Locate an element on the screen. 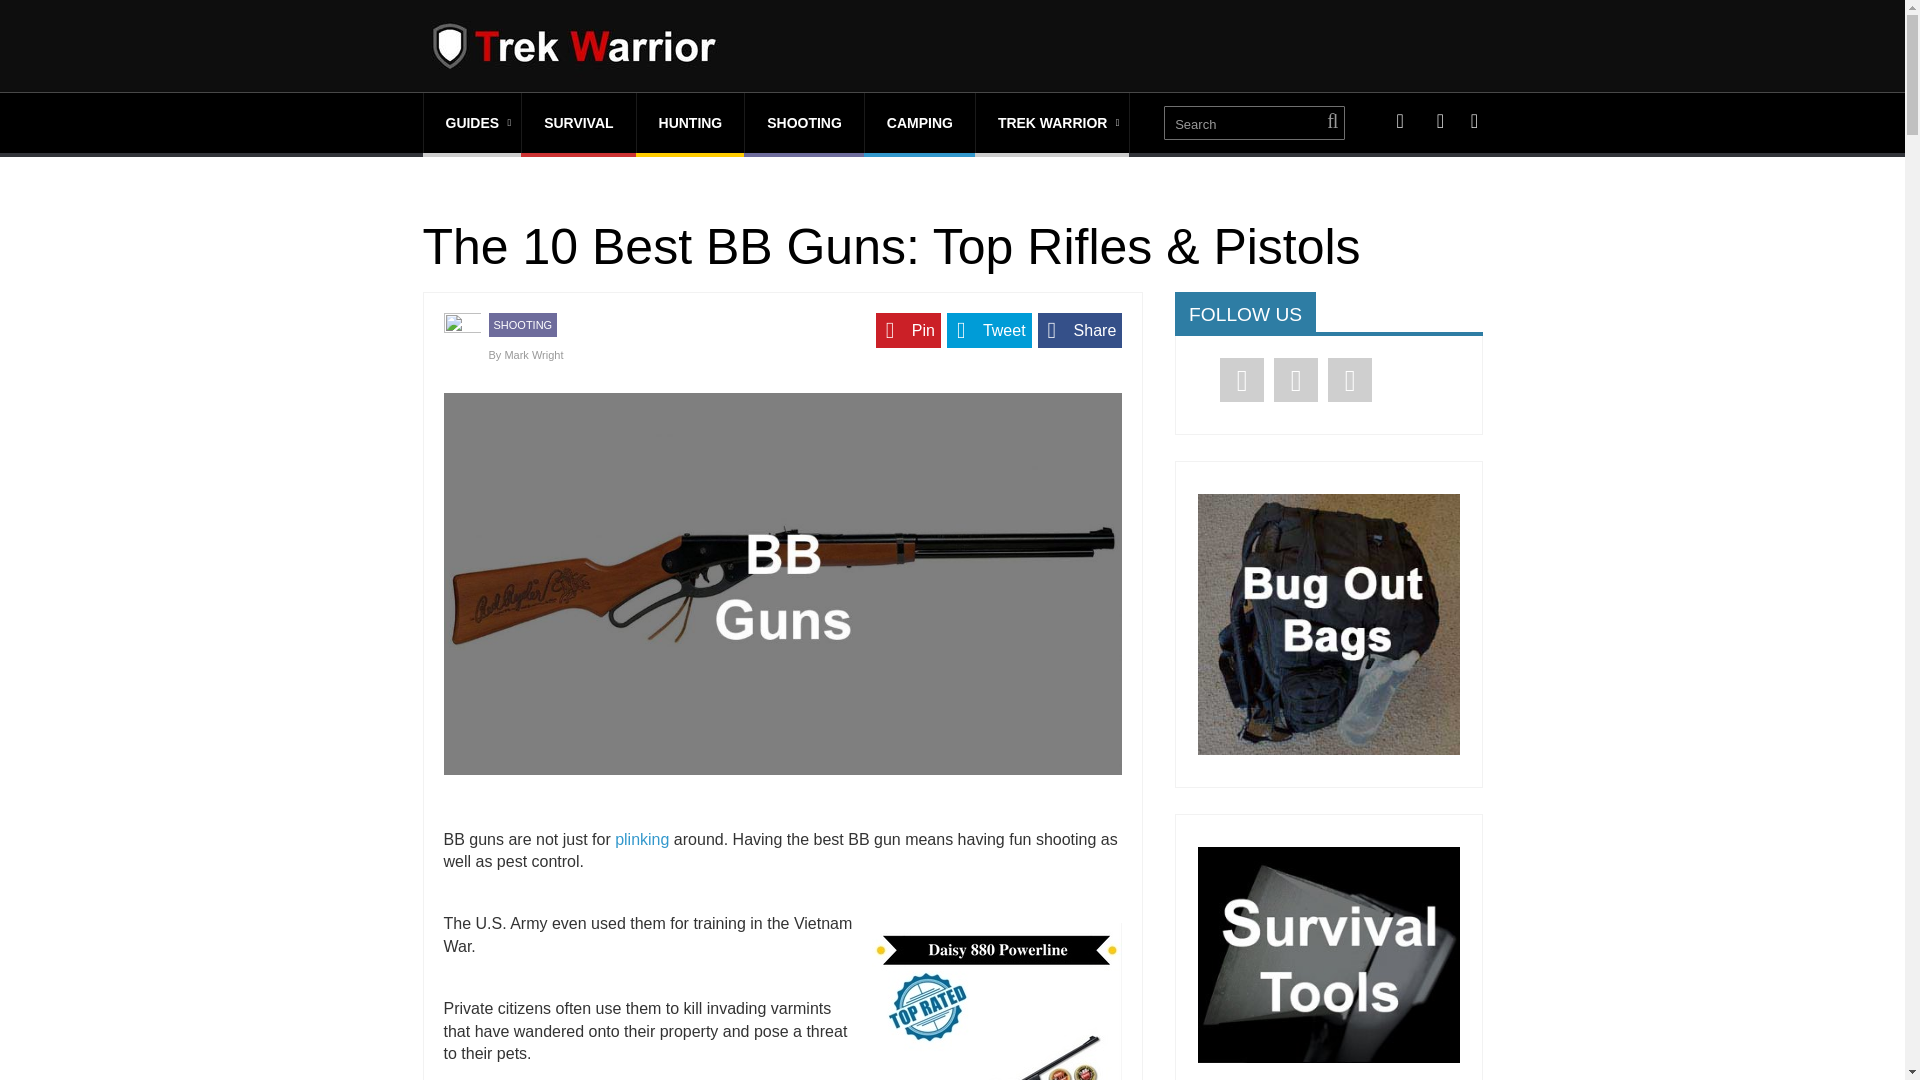 This screenshot has height=1080, width=1920. Share is located at coordinates (1080, 330).